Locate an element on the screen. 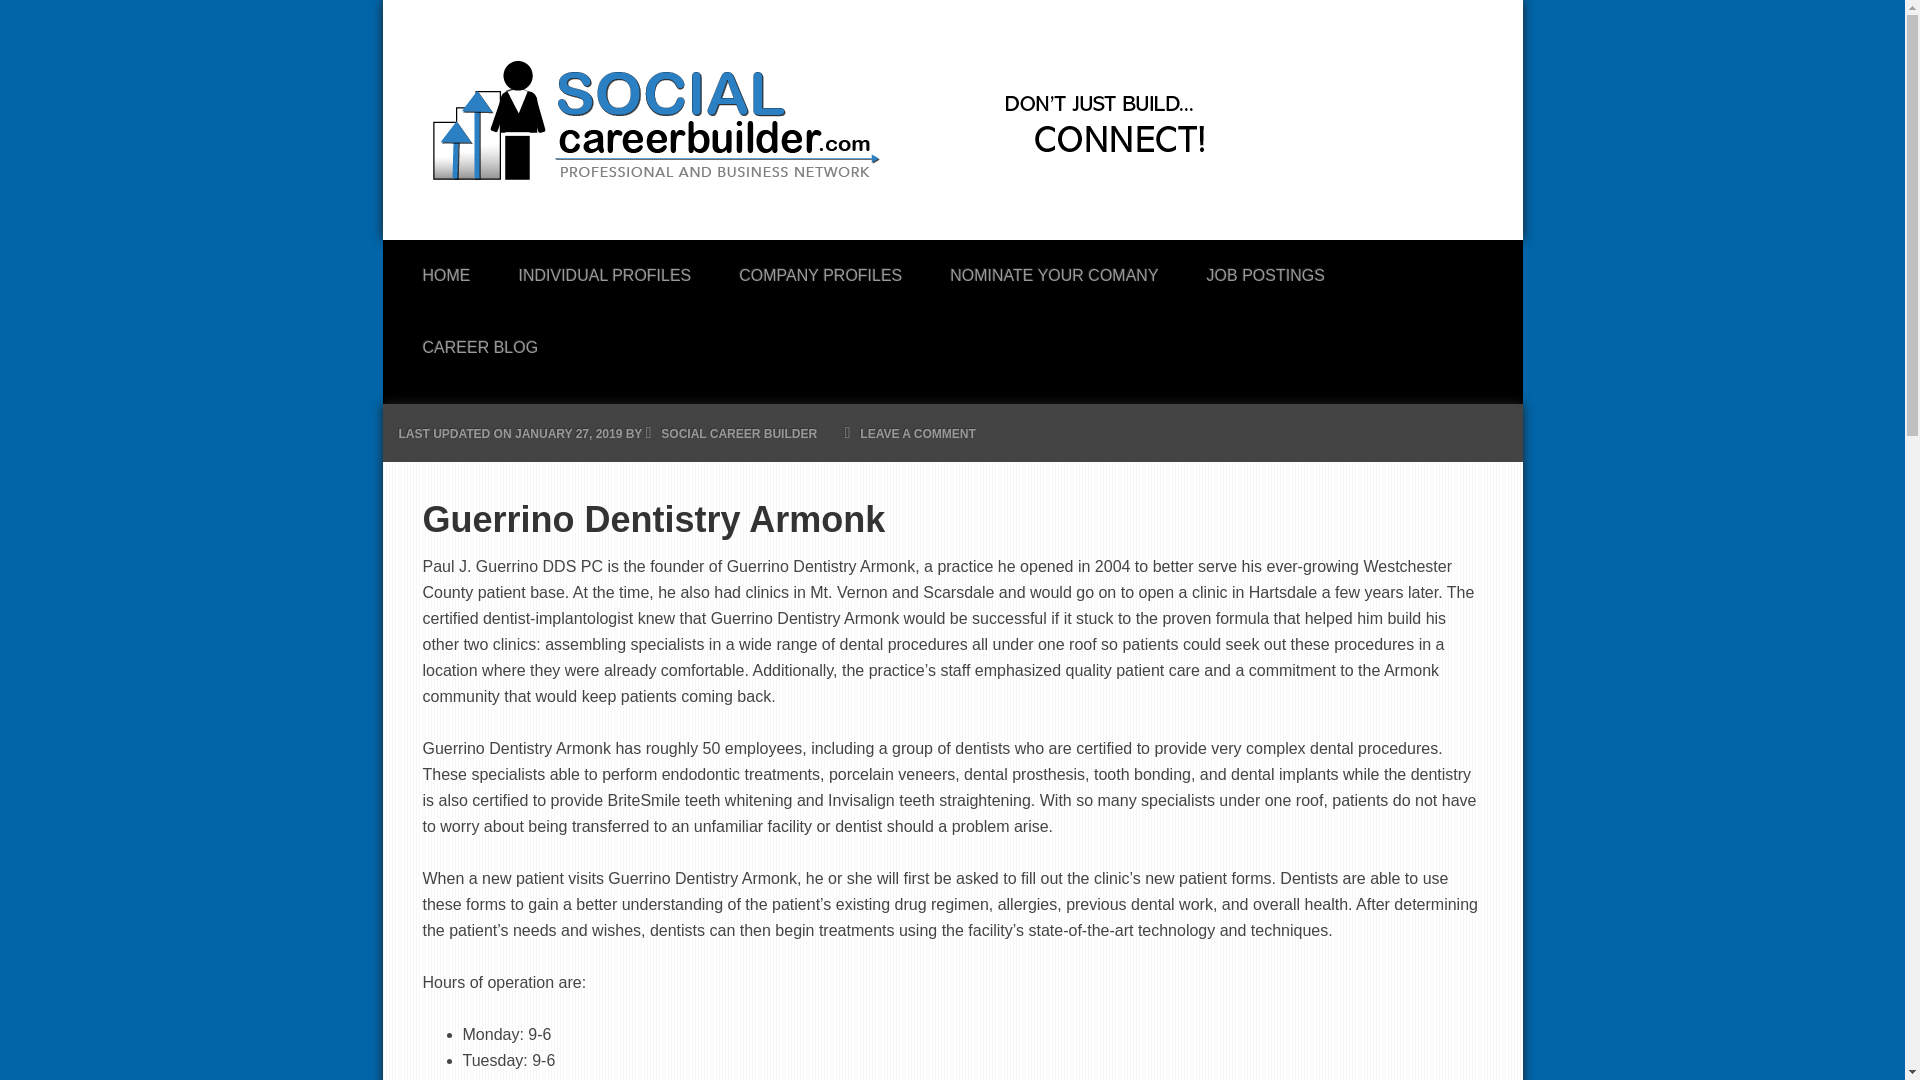 This screenshot has height=1080, width=1920. SOCIAL CAREER BUILDER is located at coordinates (738, 433).